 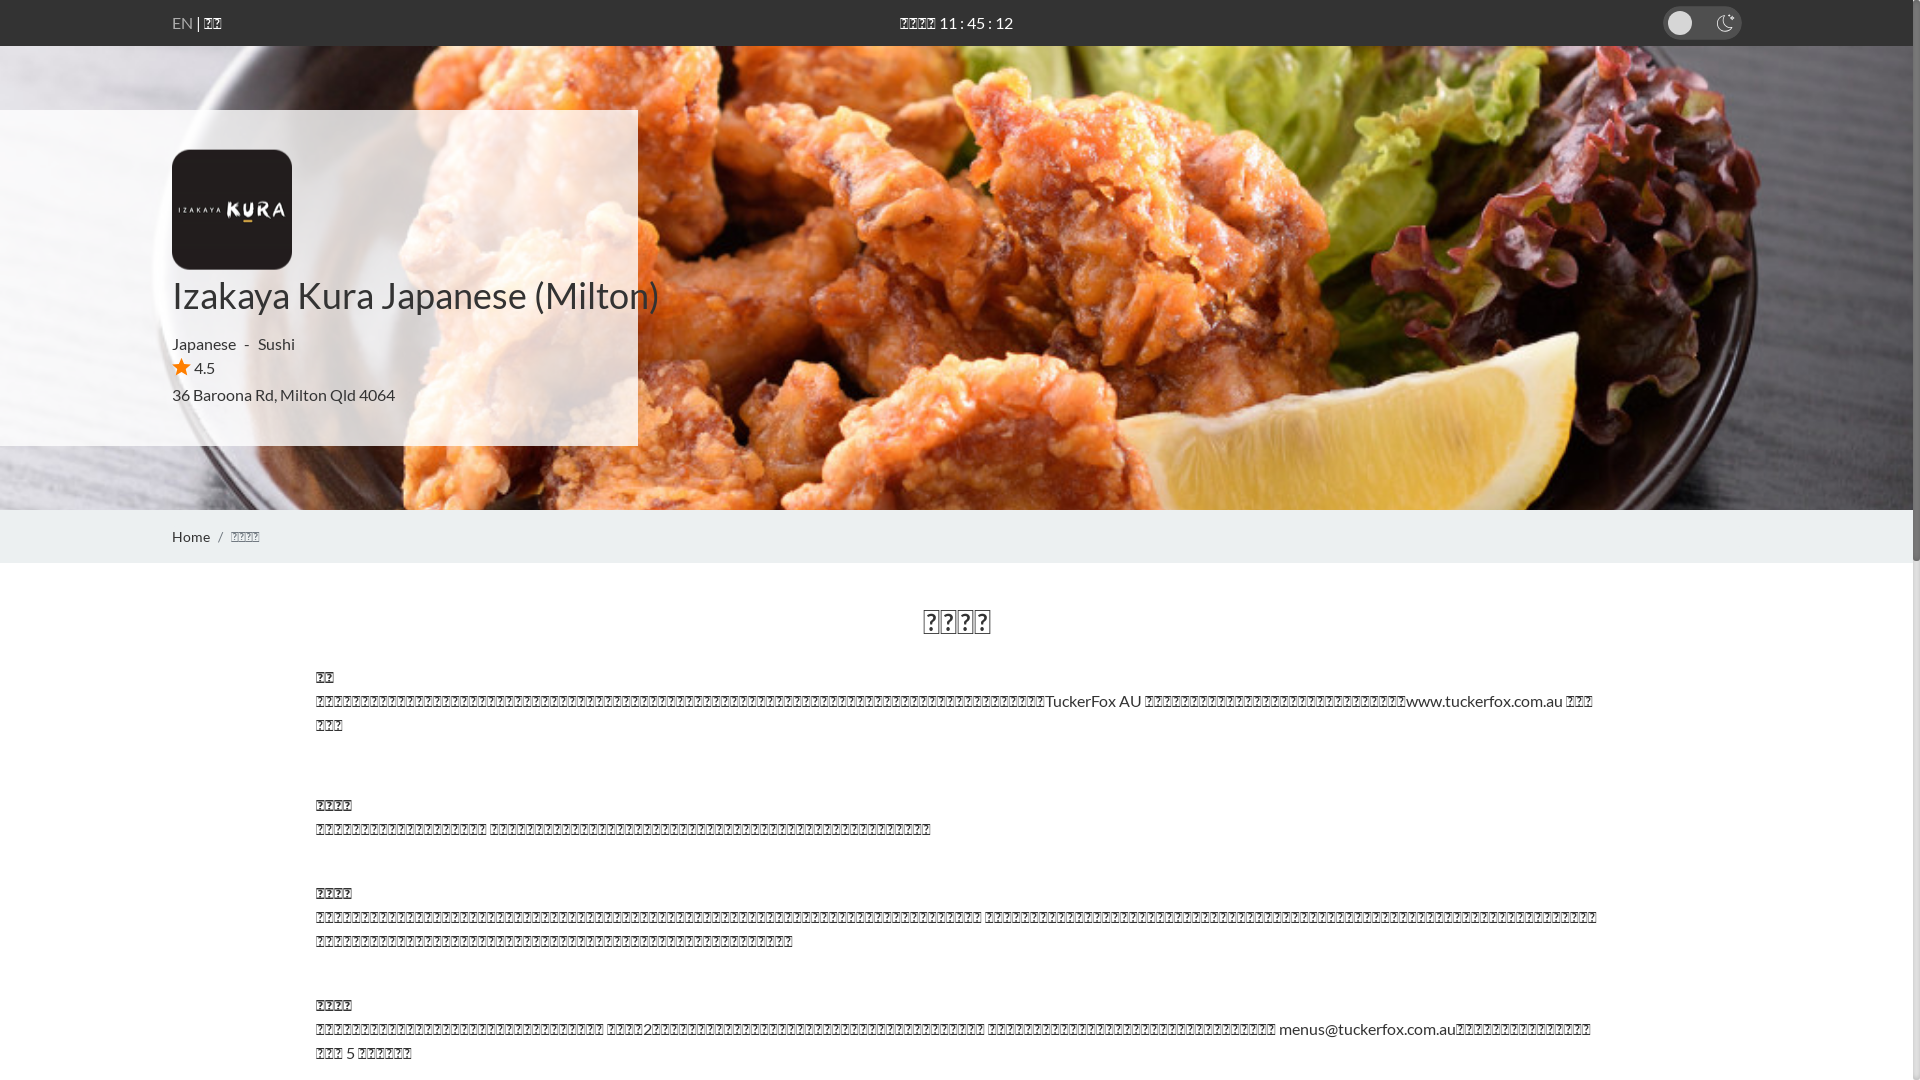 I want to click on Home, so click(x=191, y=536).